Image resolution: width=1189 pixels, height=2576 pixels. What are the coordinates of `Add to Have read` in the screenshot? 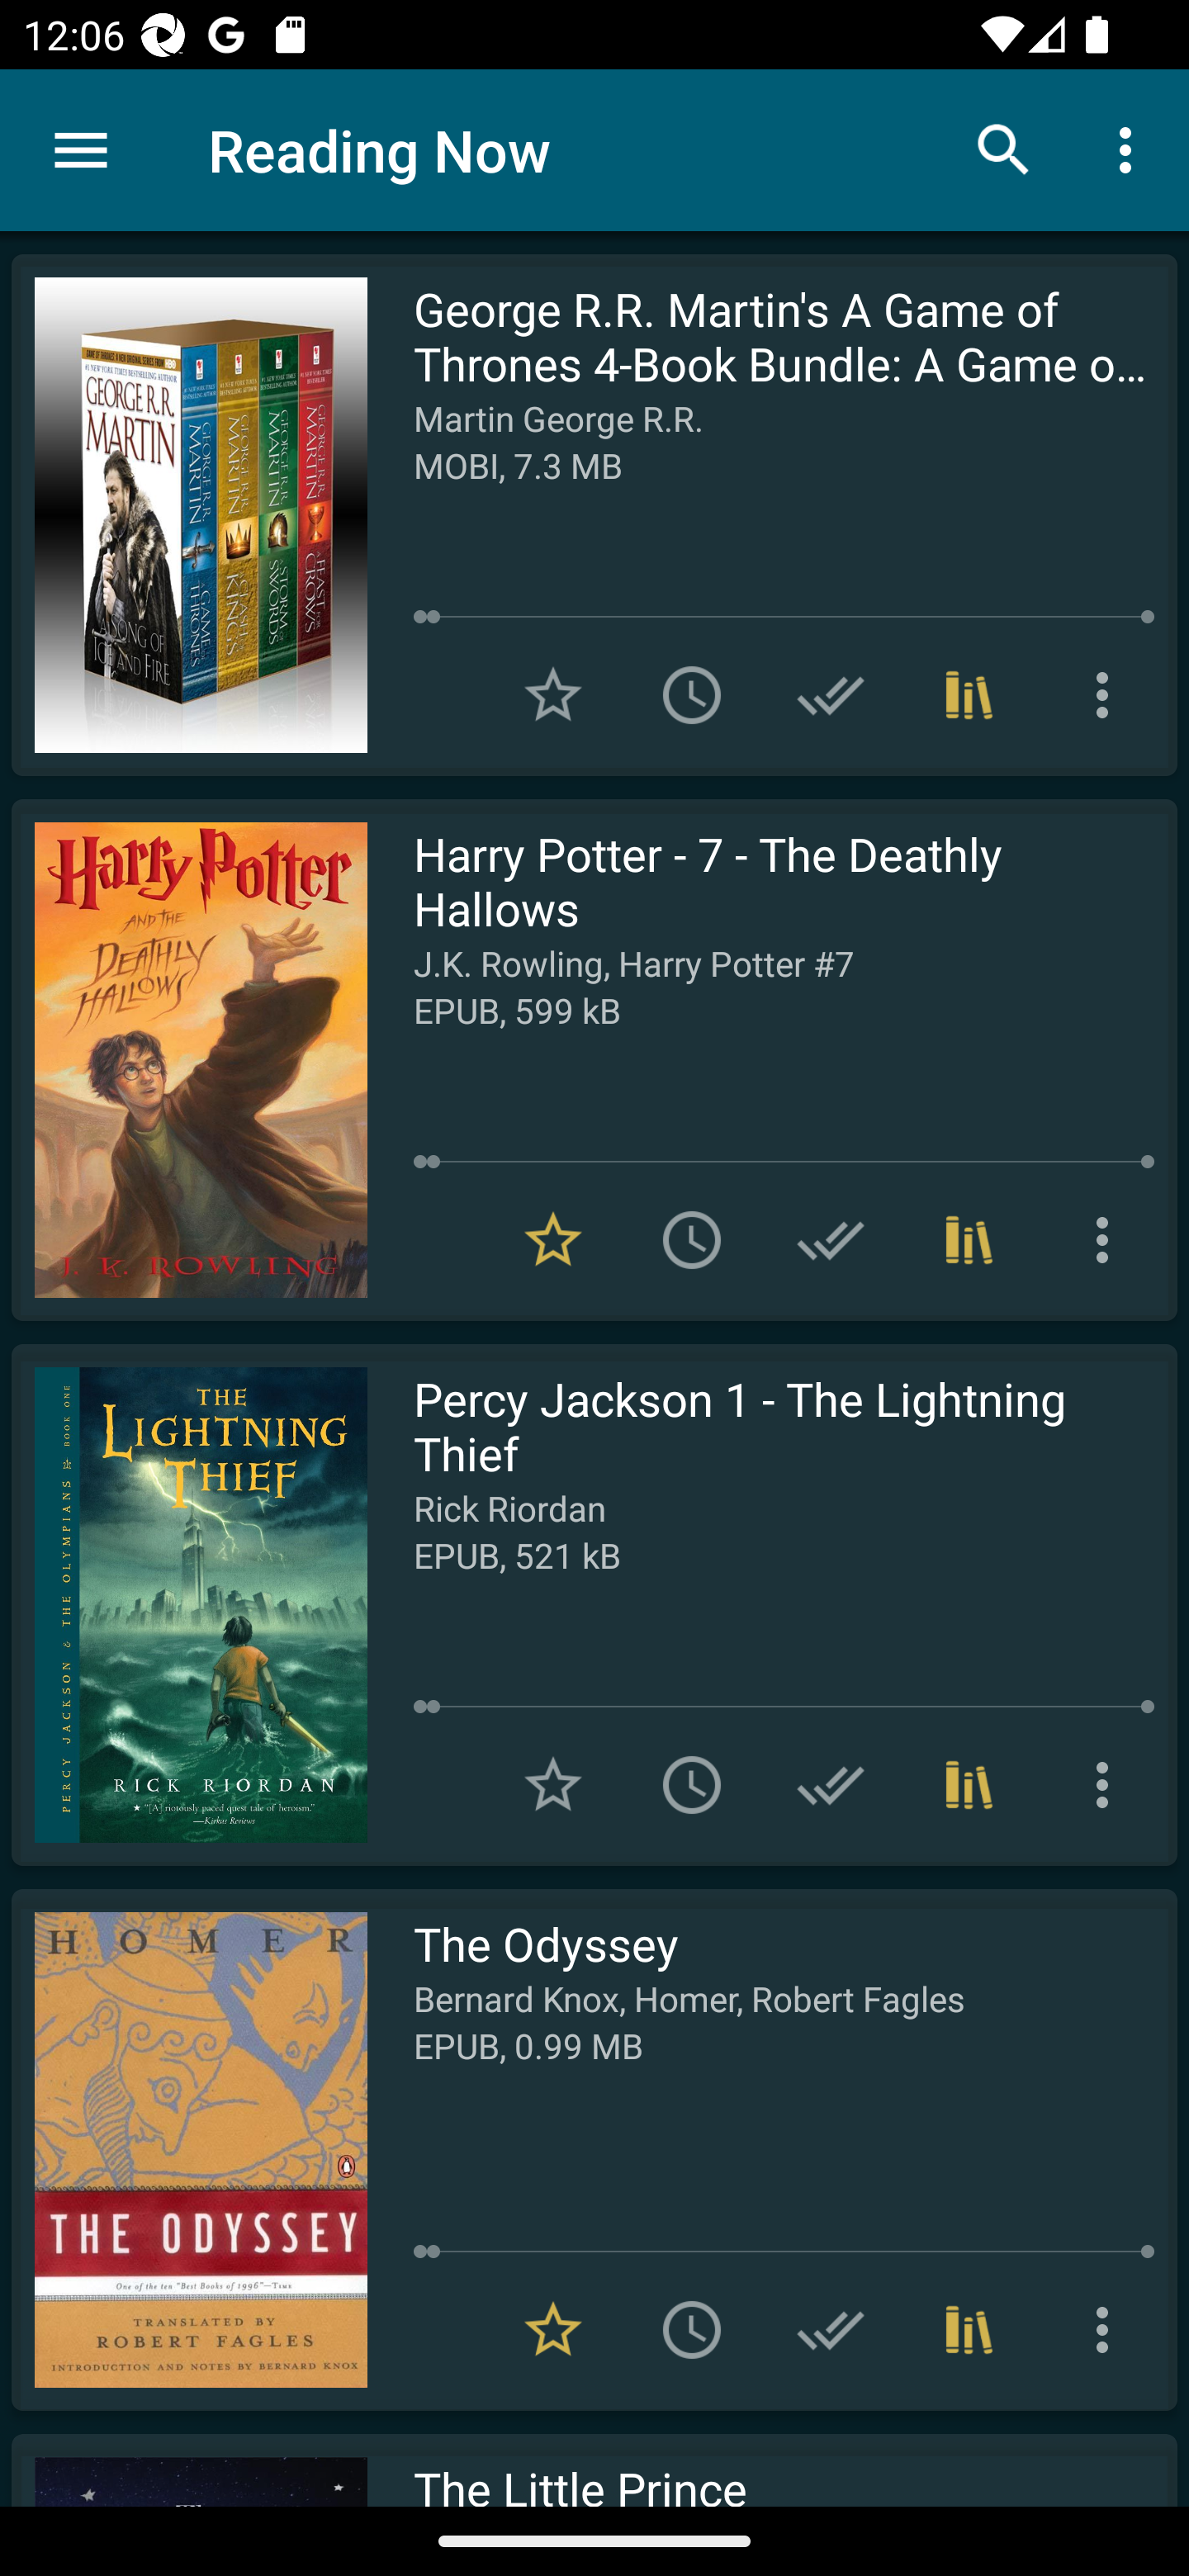 It's located at (831, 2330).